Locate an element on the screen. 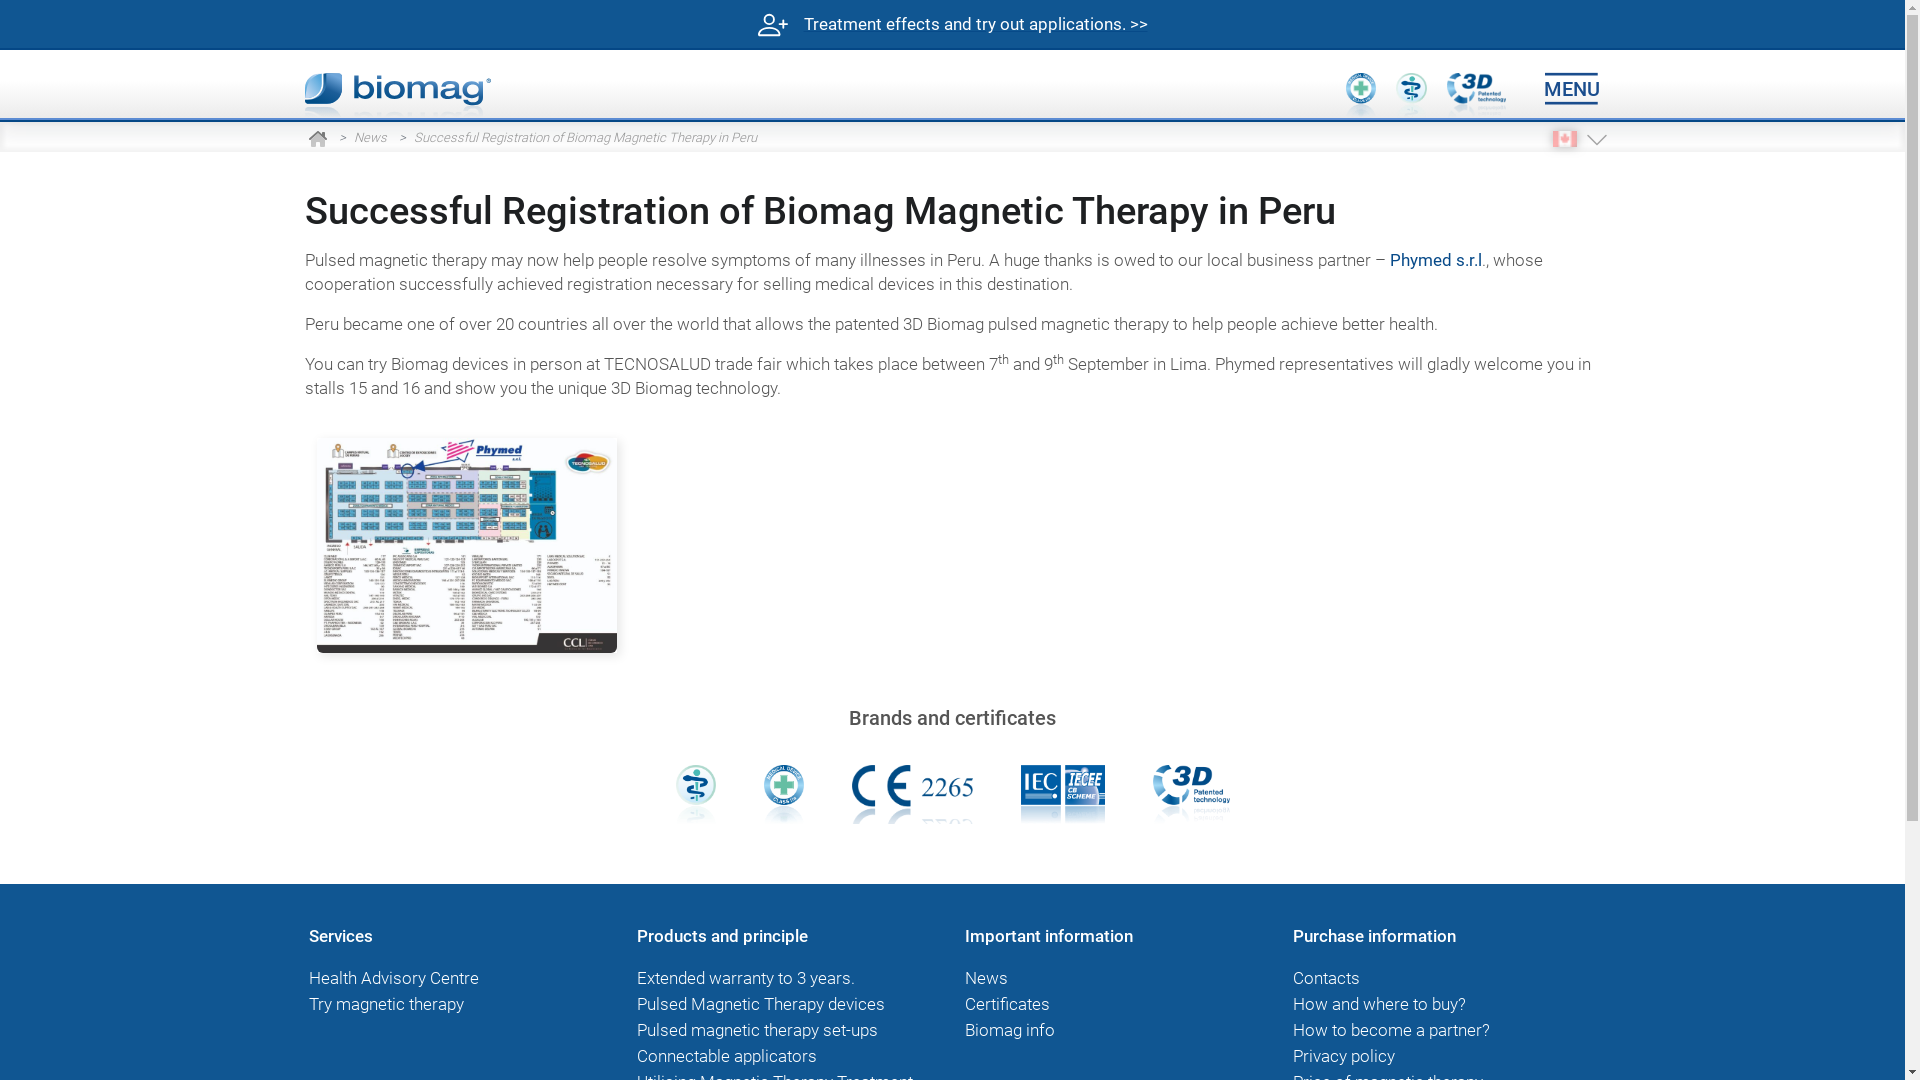 This screenshot has width=1920, height=1080. Contacts is located at coordinates (1326, 978).